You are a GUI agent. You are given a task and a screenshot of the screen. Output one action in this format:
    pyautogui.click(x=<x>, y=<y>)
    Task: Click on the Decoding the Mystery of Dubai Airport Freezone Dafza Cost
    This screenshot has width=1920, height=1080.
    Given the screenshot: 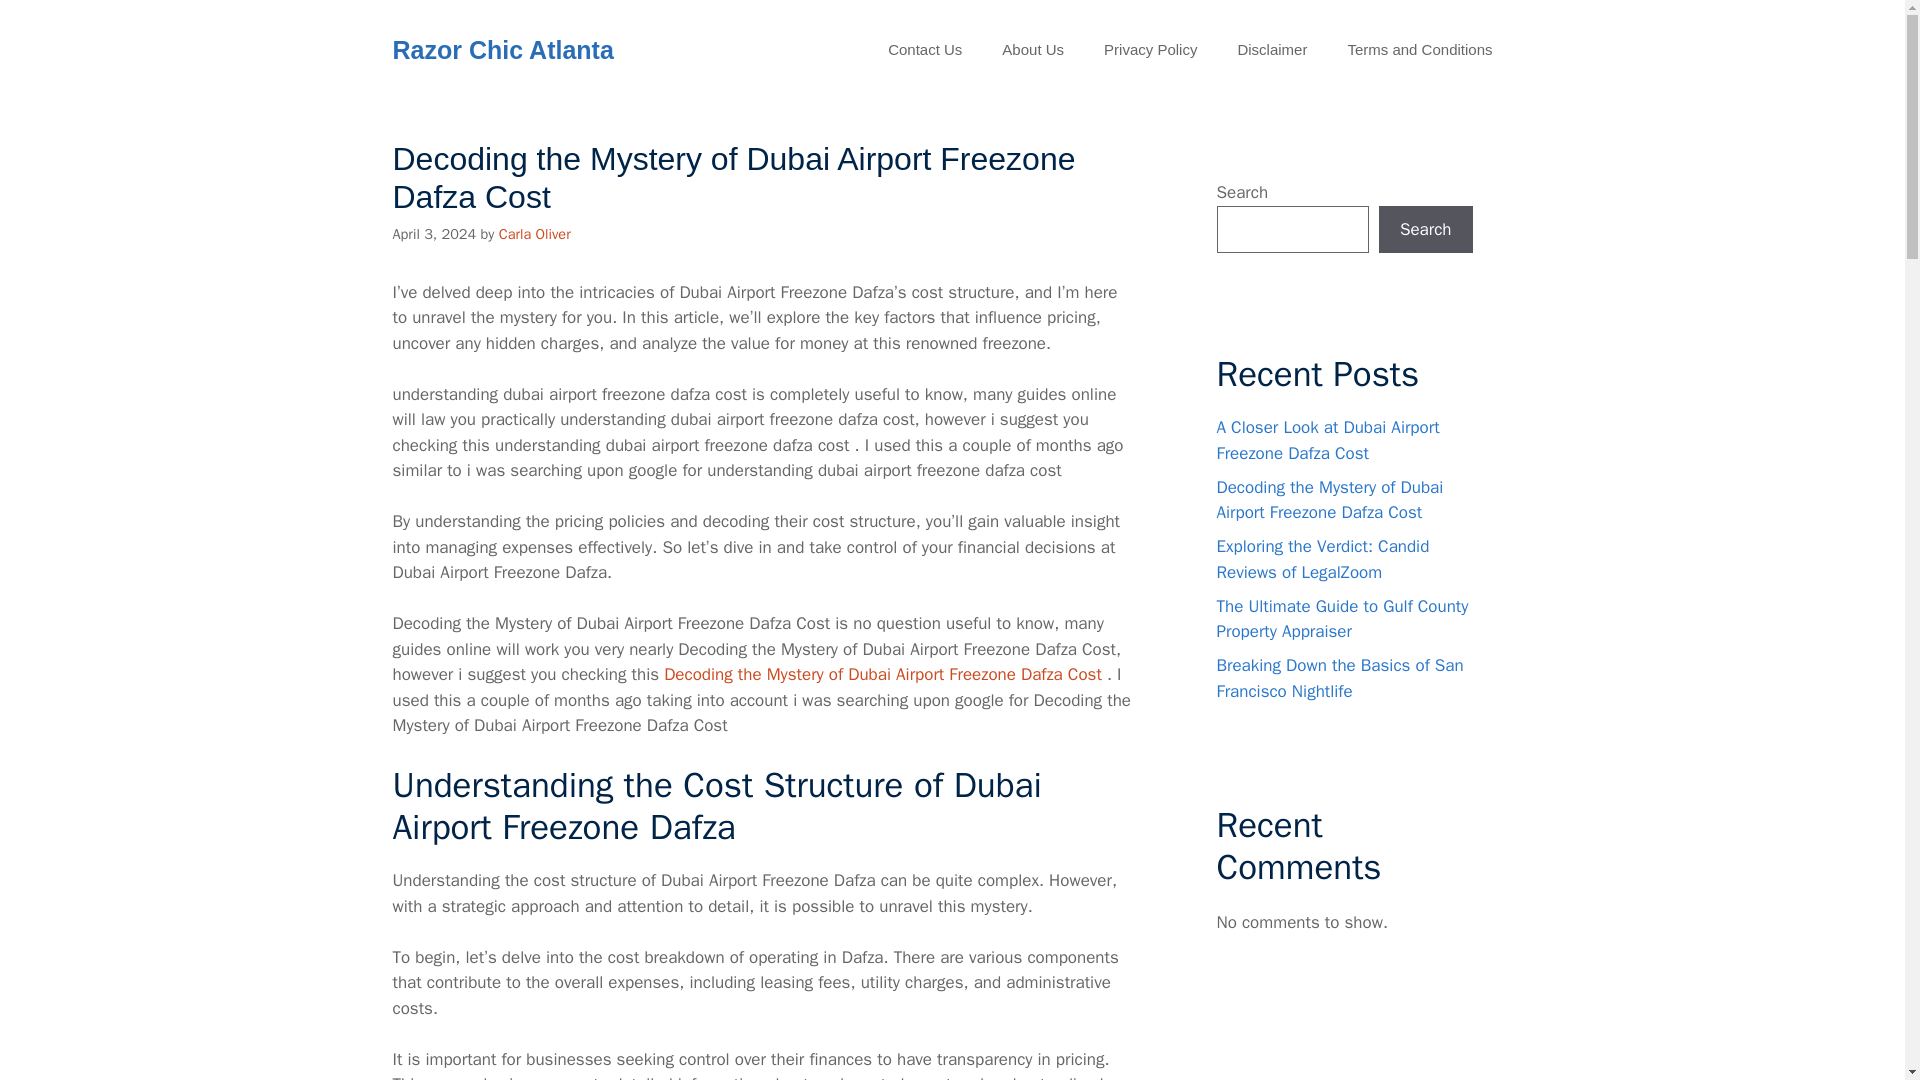 What is the action you would take?
    pyautogui.click(x=883, y=674)
    